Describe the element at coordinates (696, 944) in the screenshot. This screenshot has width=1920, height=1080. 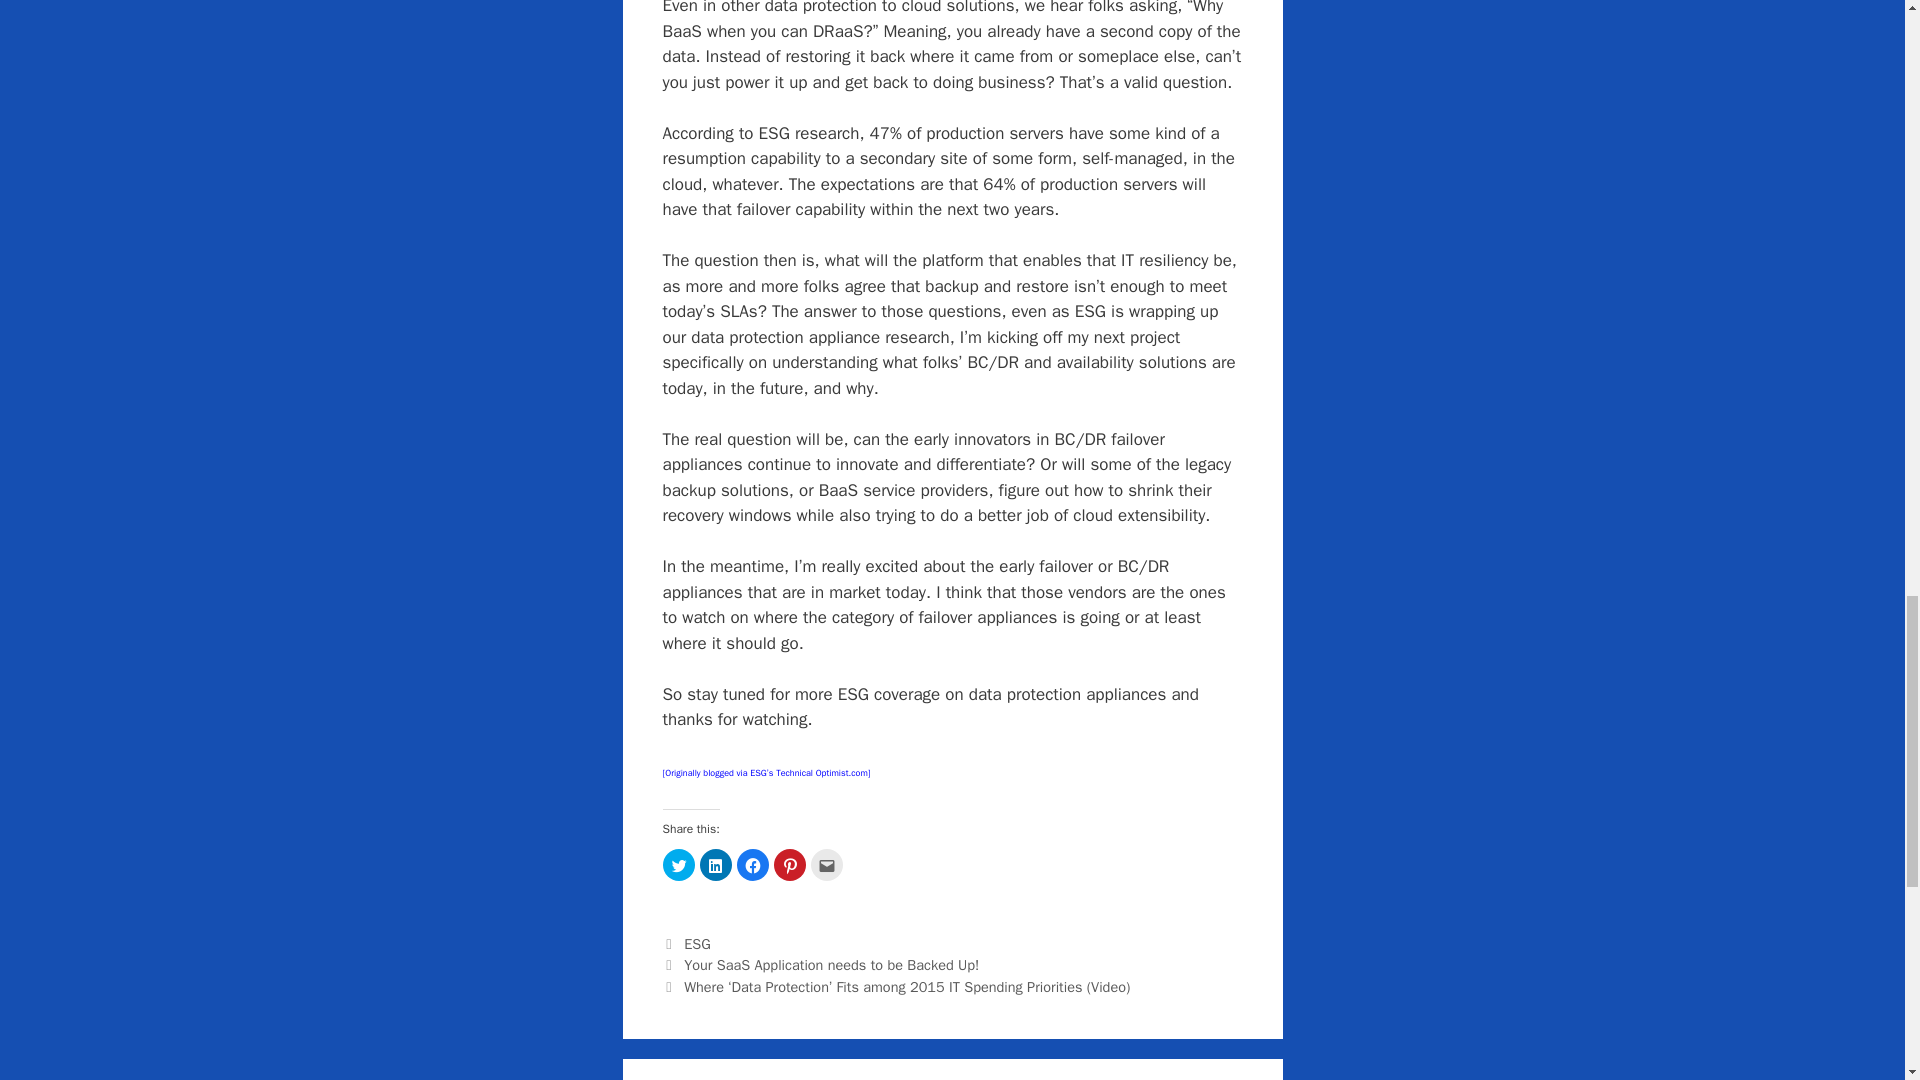
I see `ESG` at that location.